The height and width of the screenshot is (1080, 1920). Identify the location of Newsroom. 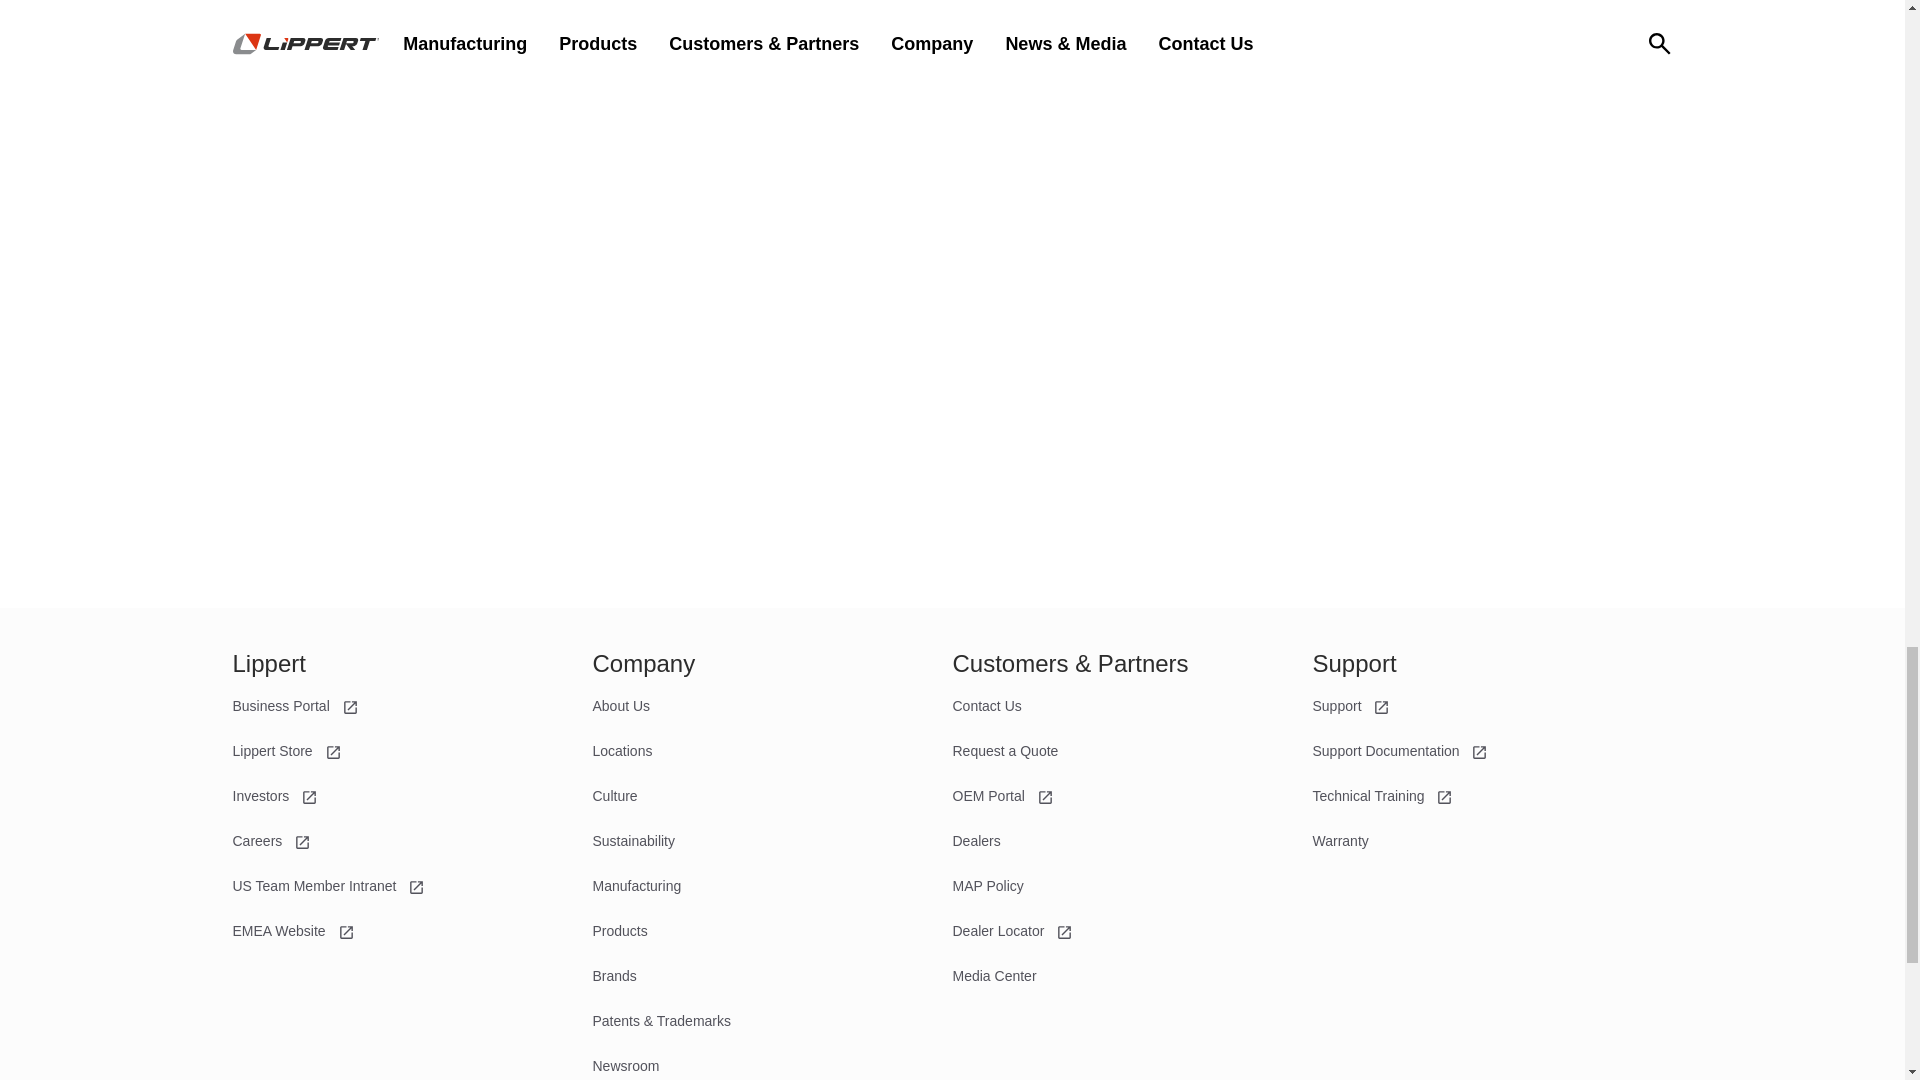
(624, 1066).